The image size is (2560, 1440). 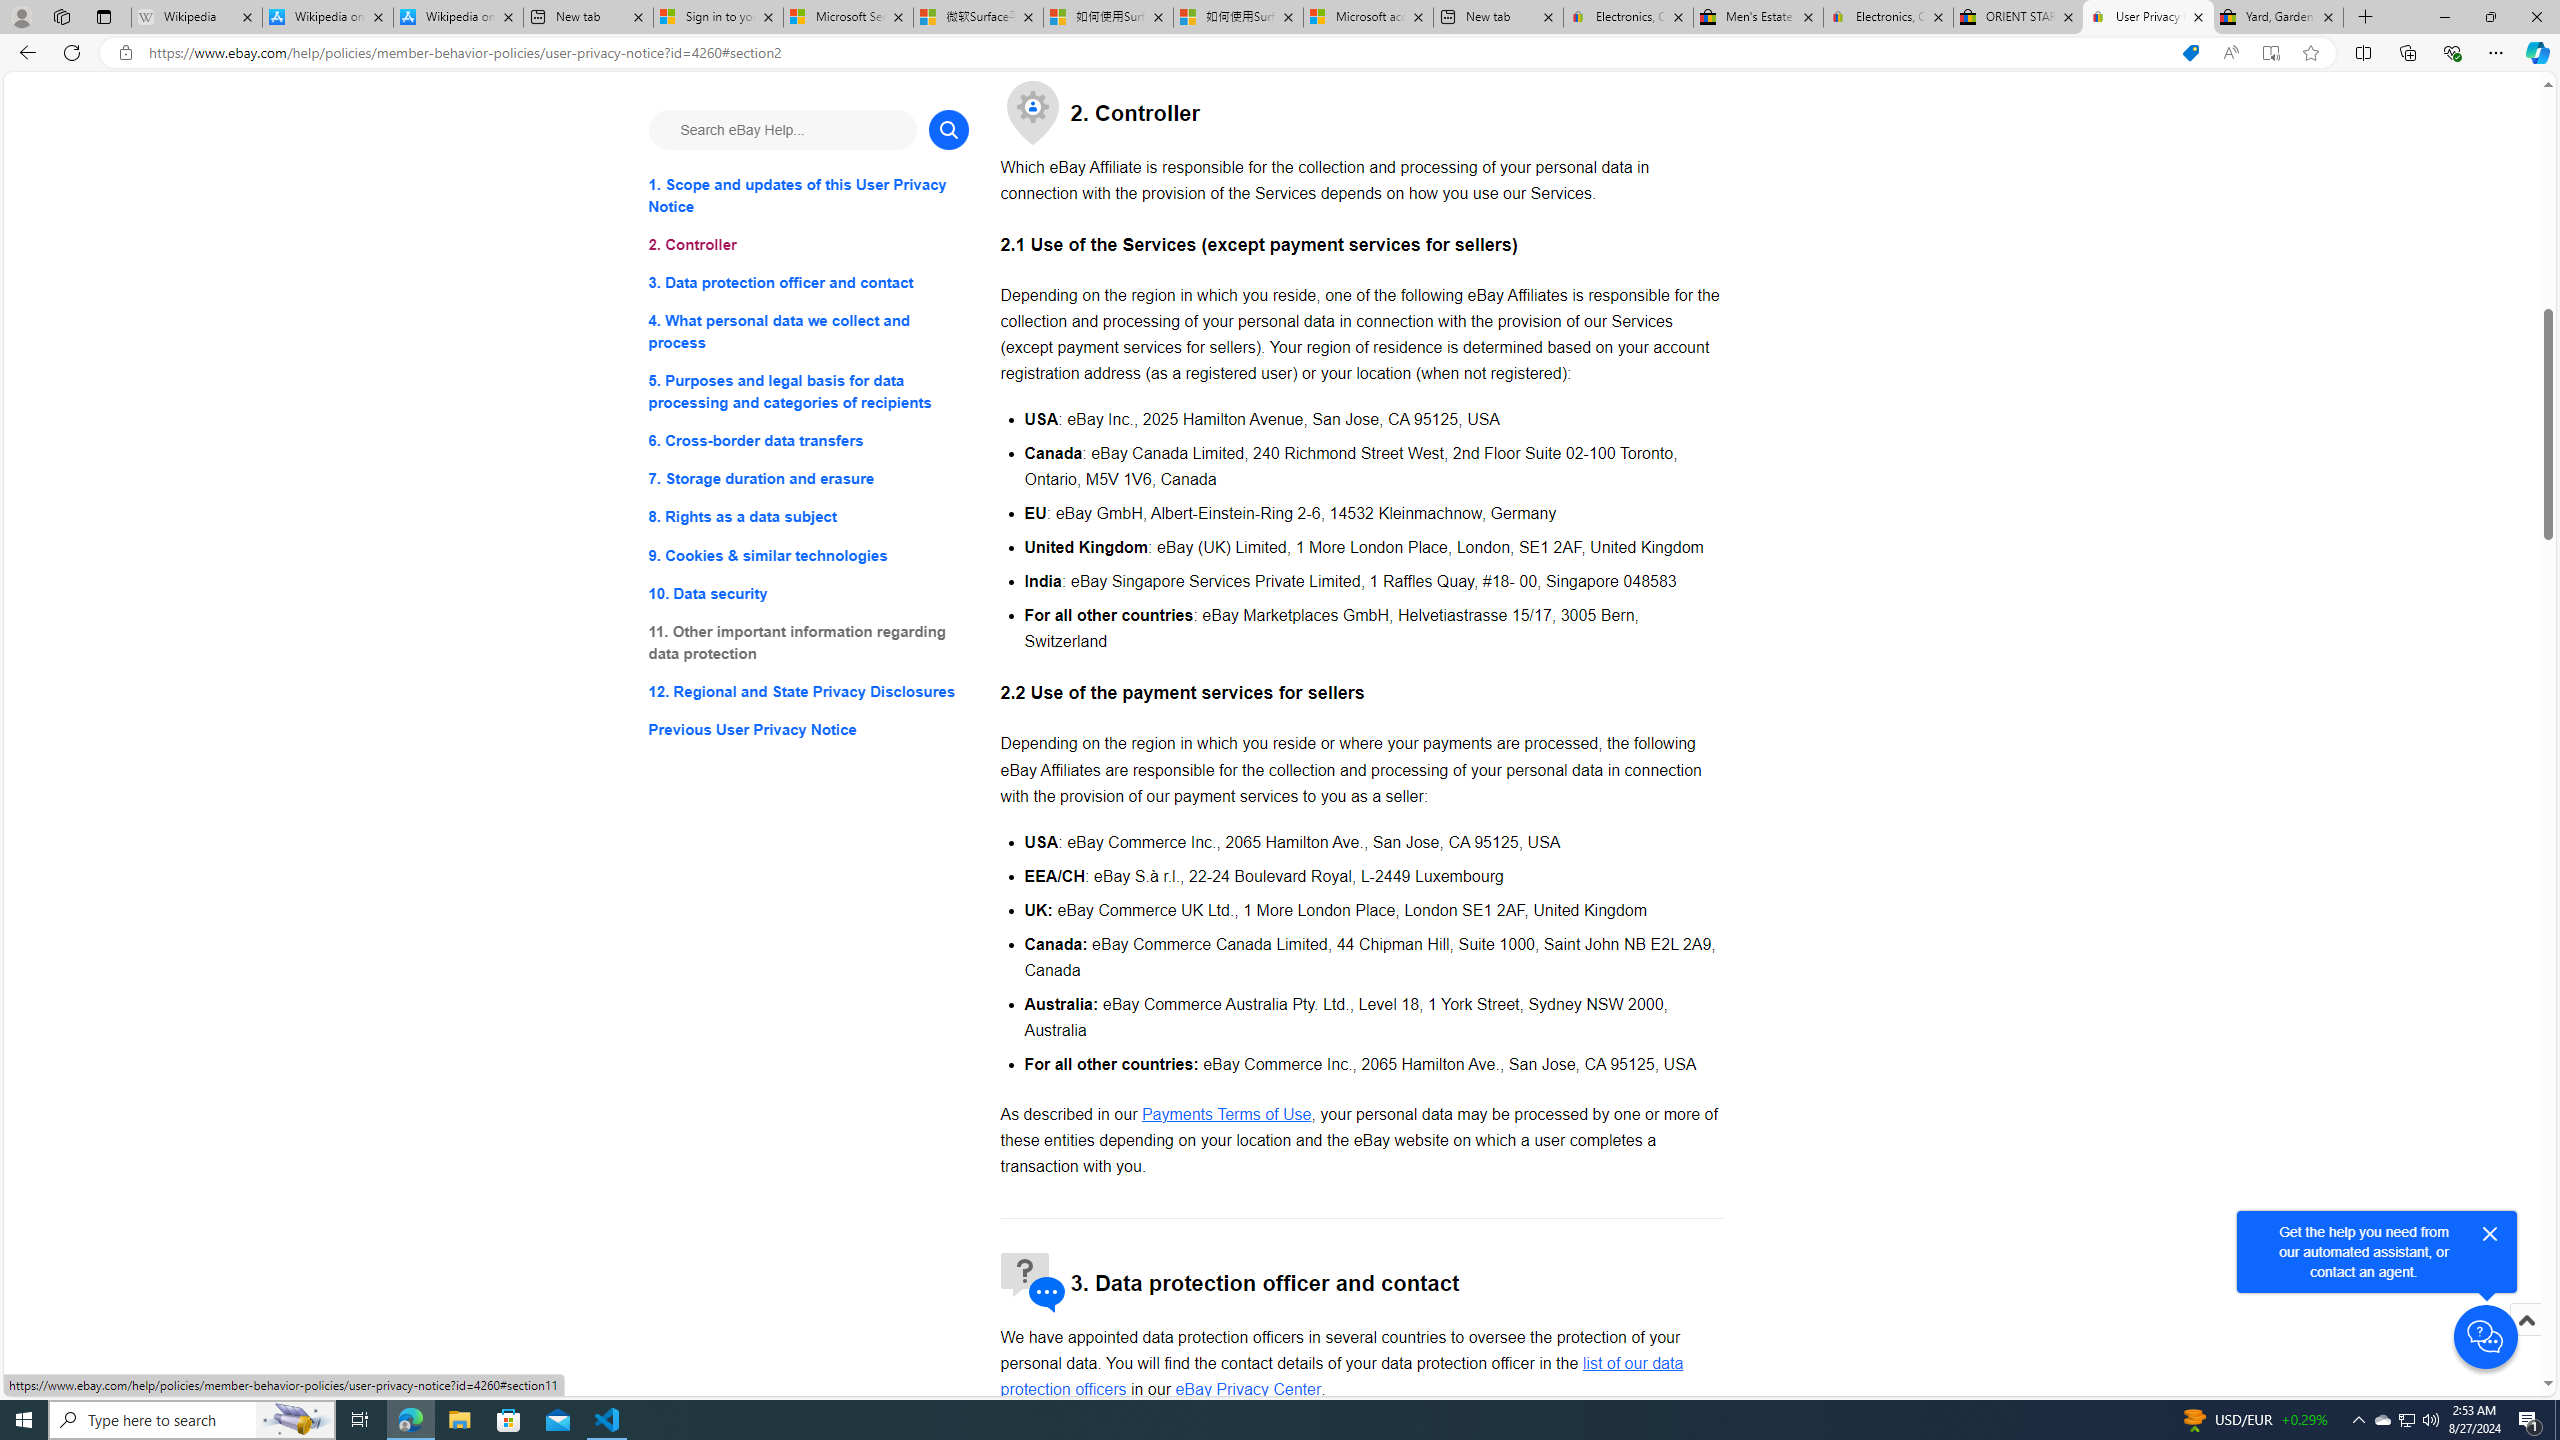 What do you see at coordinates (808, 480) in the screenshot?
I see `7. Storage duration and erasure` at bounding box center [808, 480].